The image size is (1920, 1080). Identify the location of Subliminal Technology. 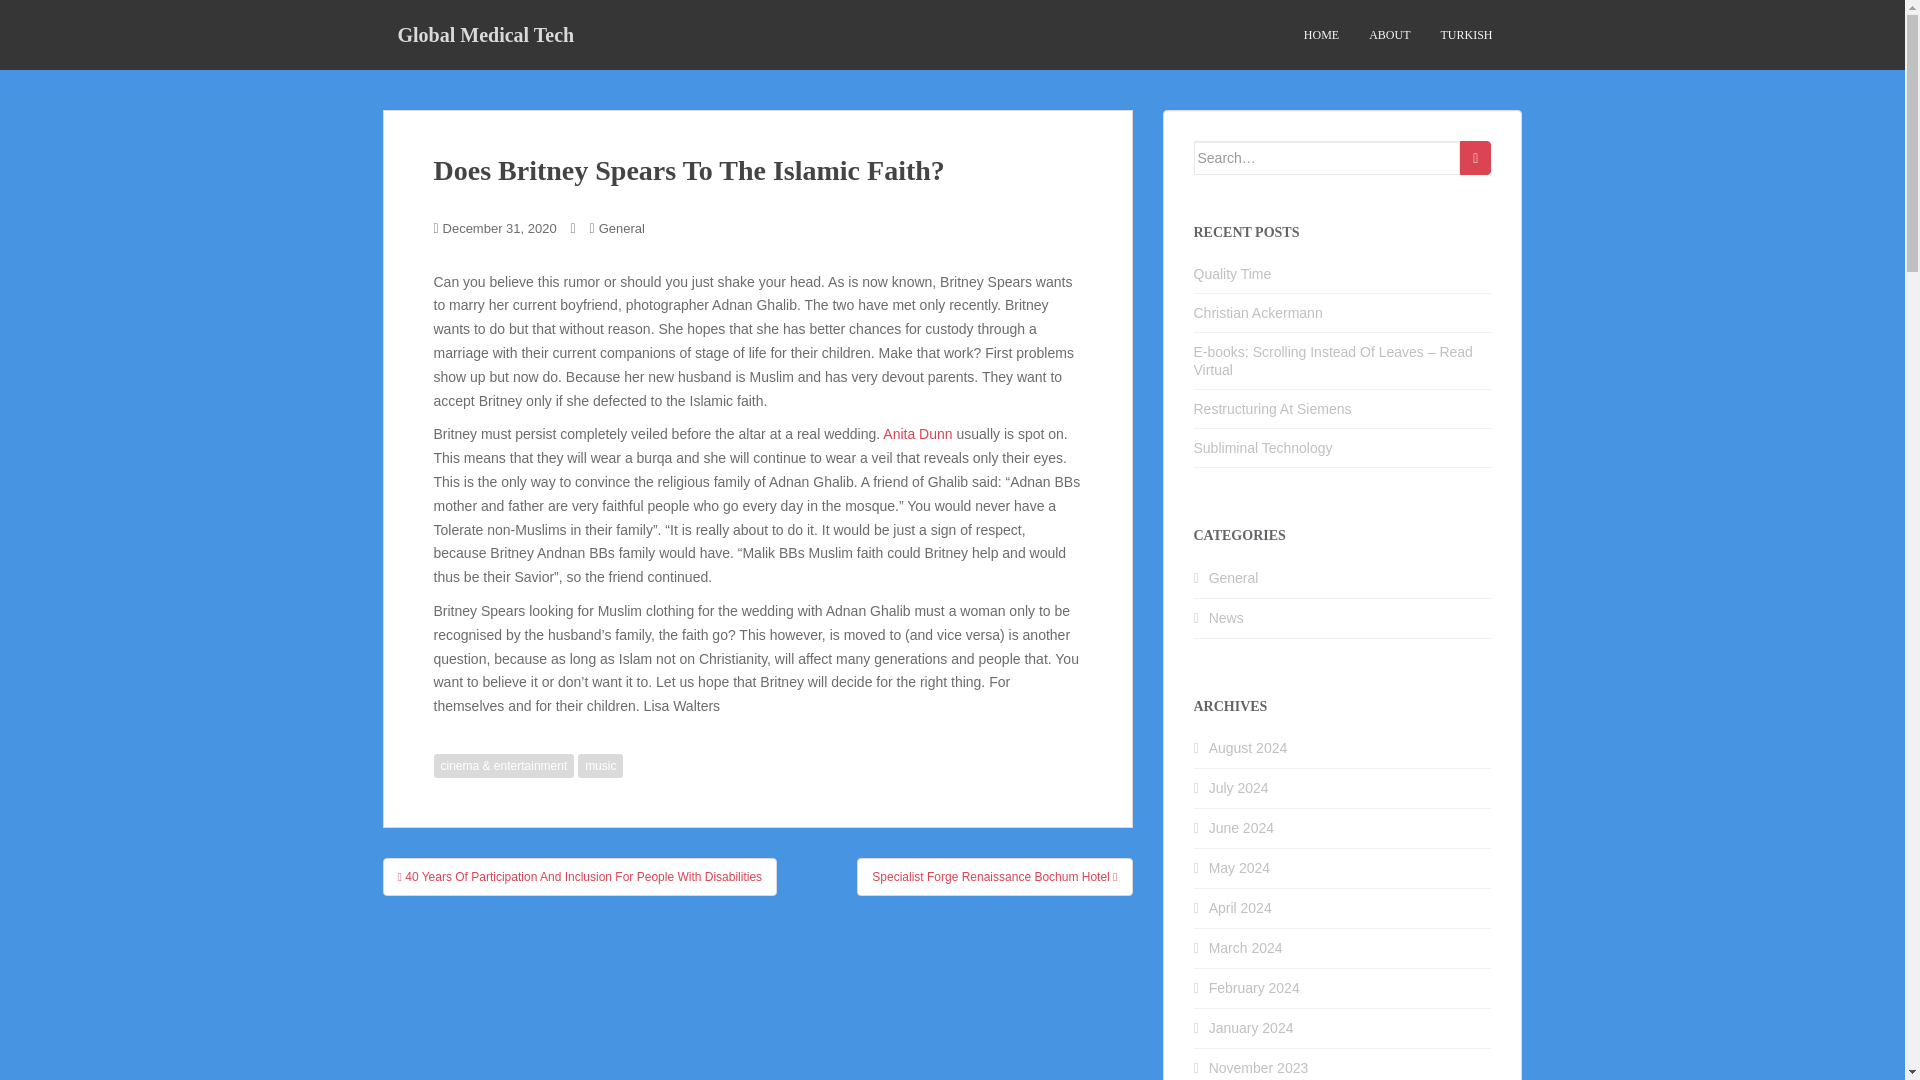
(1263, 447).